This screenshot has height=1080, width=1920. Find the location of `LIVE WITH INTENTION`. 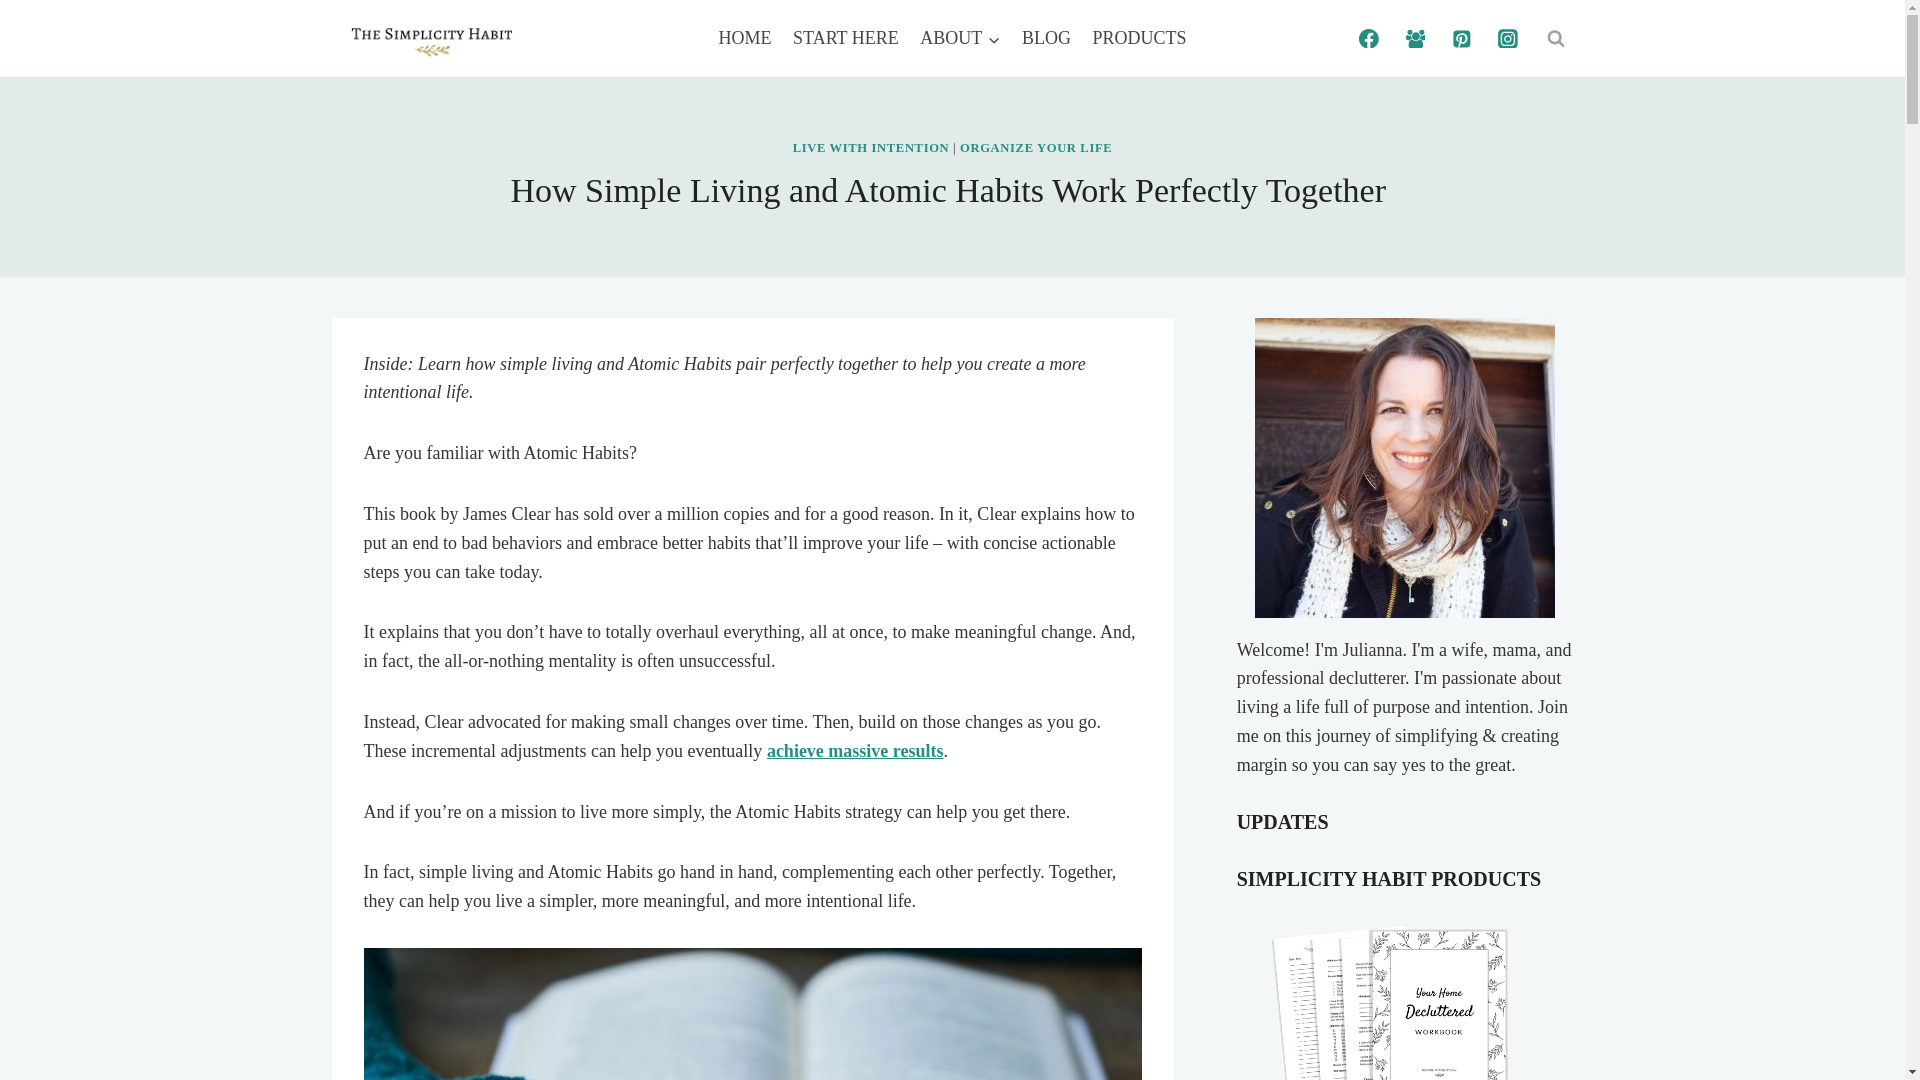

LIVE WITH INTENTION is located at coordinates (871, 148).